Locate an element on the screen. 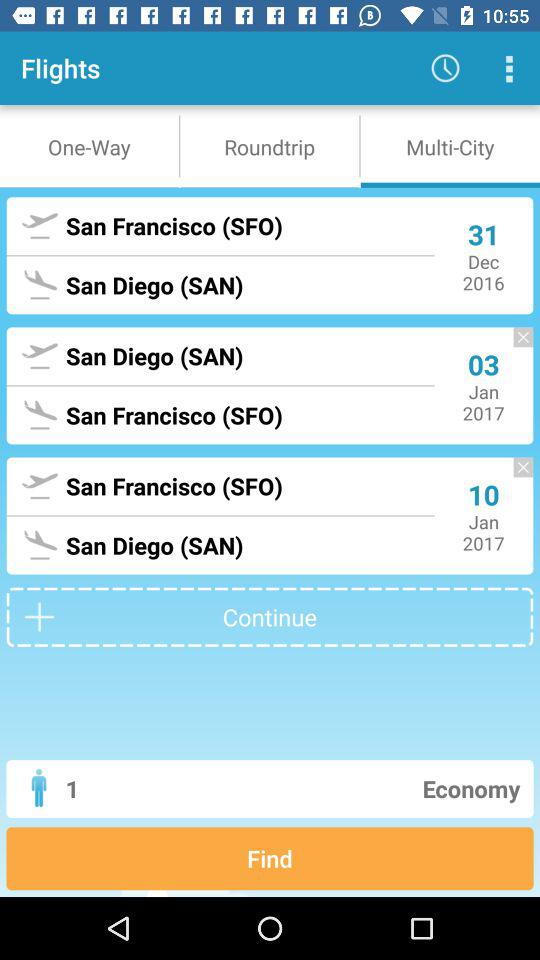 The image size is (540, 960). swipe to the economy icon is located at coordinates (346, 788).